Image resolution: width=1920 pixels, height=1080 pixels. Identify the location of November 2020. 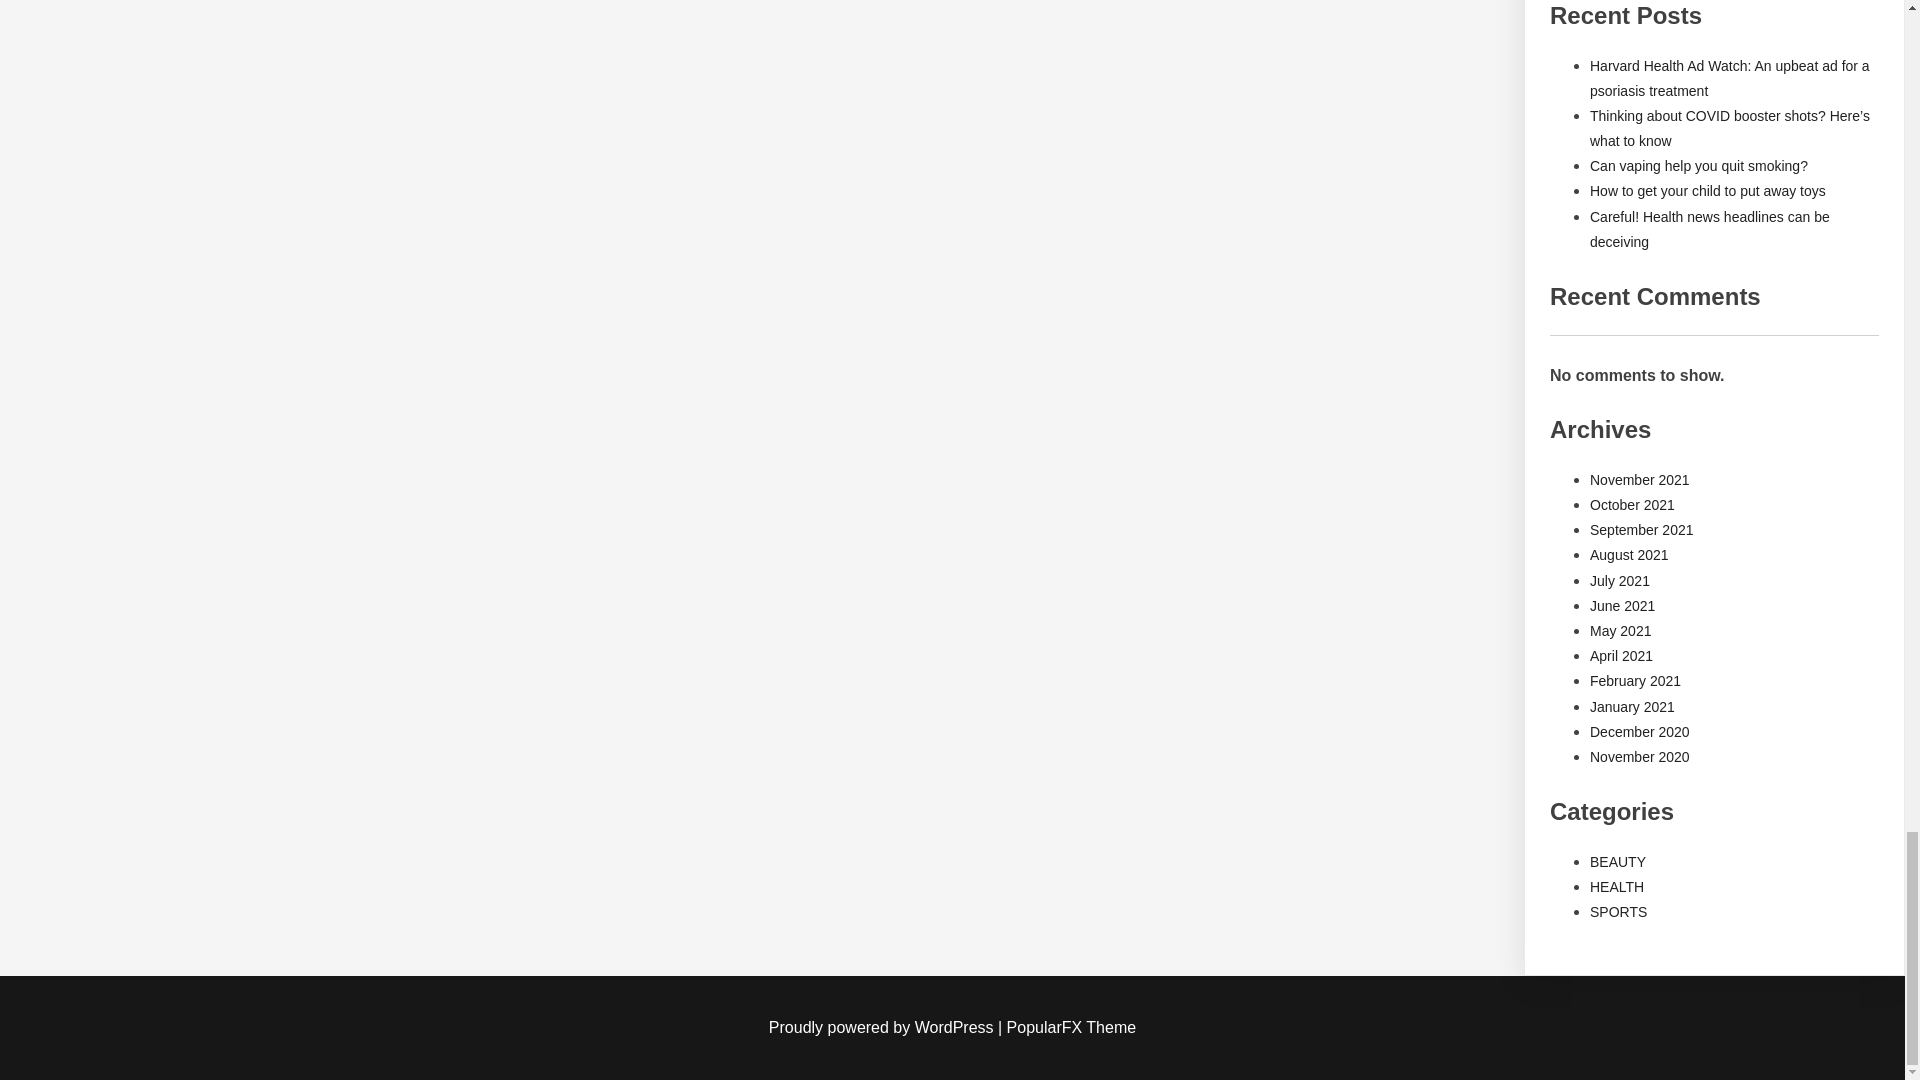
(1639, 756).